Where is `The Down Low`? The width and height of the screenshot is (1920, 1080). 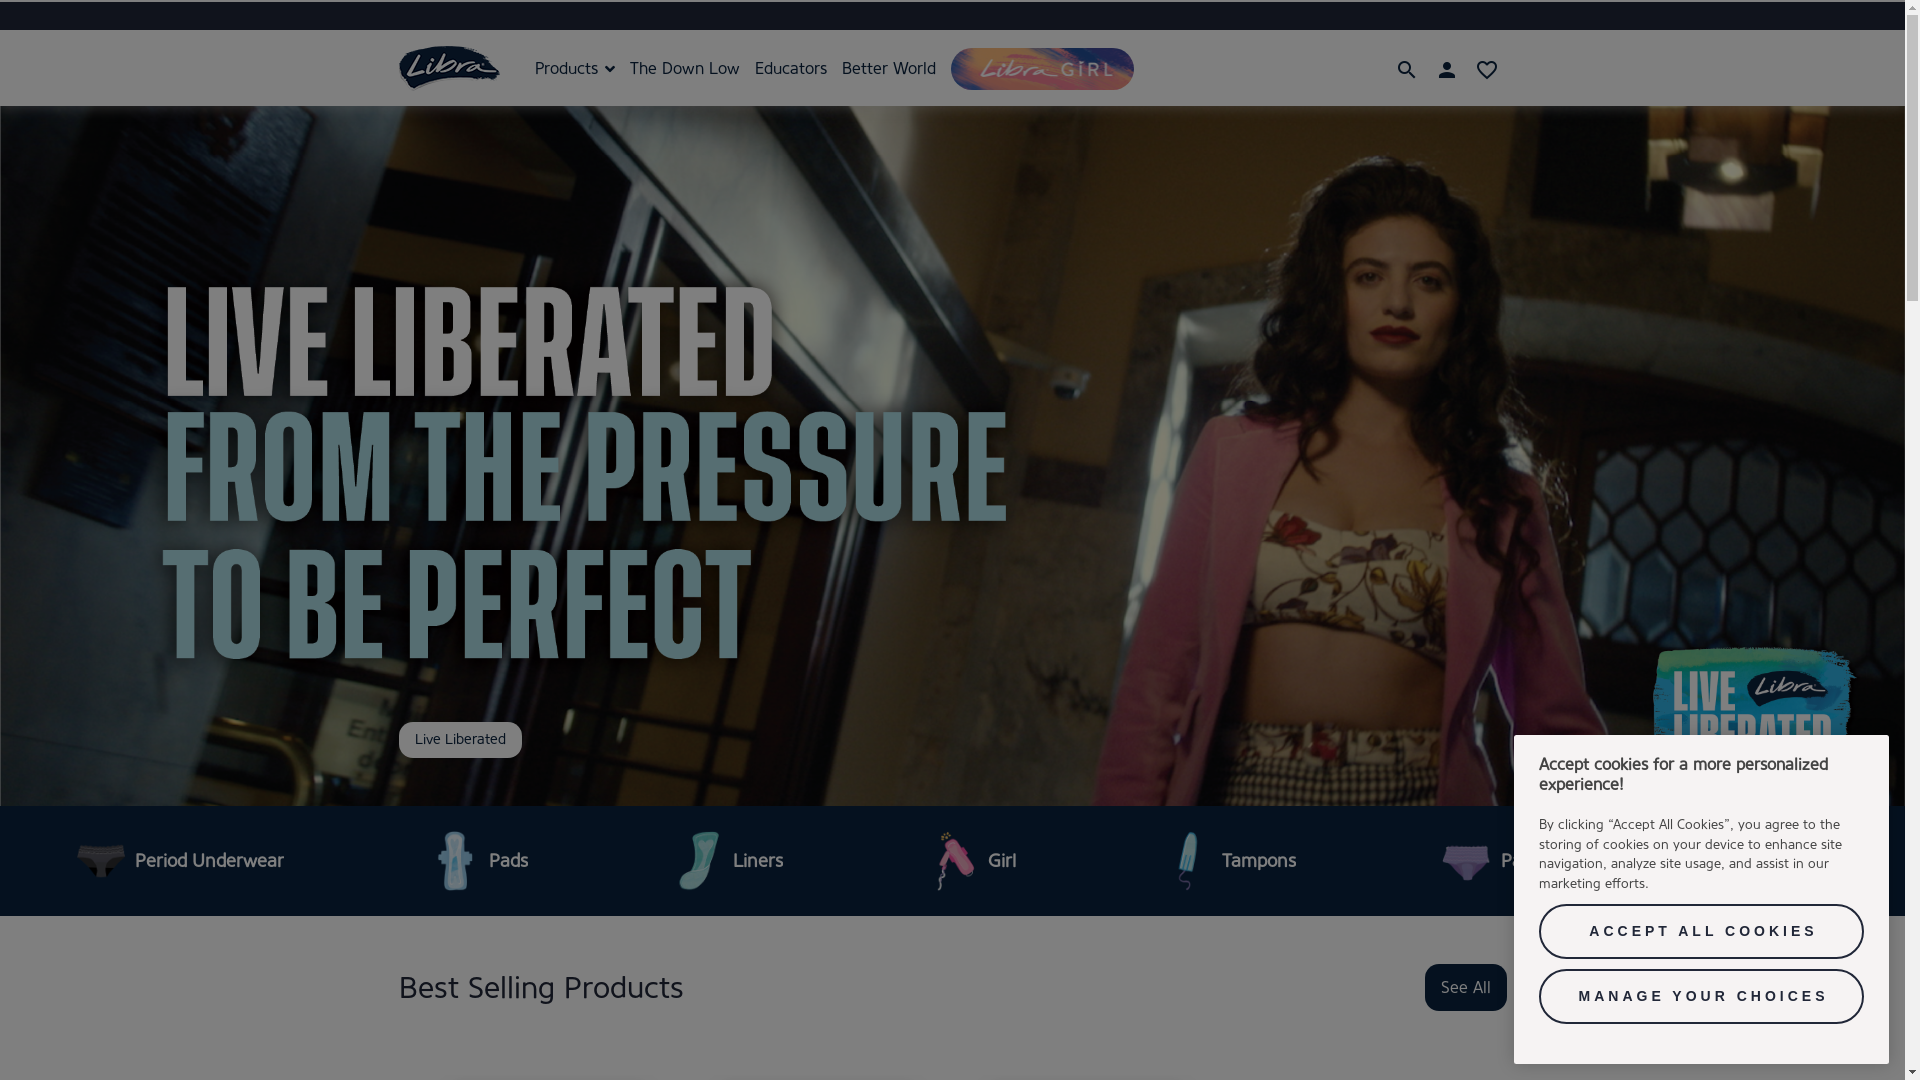 The Down Low is located at coordinates (692, 69).